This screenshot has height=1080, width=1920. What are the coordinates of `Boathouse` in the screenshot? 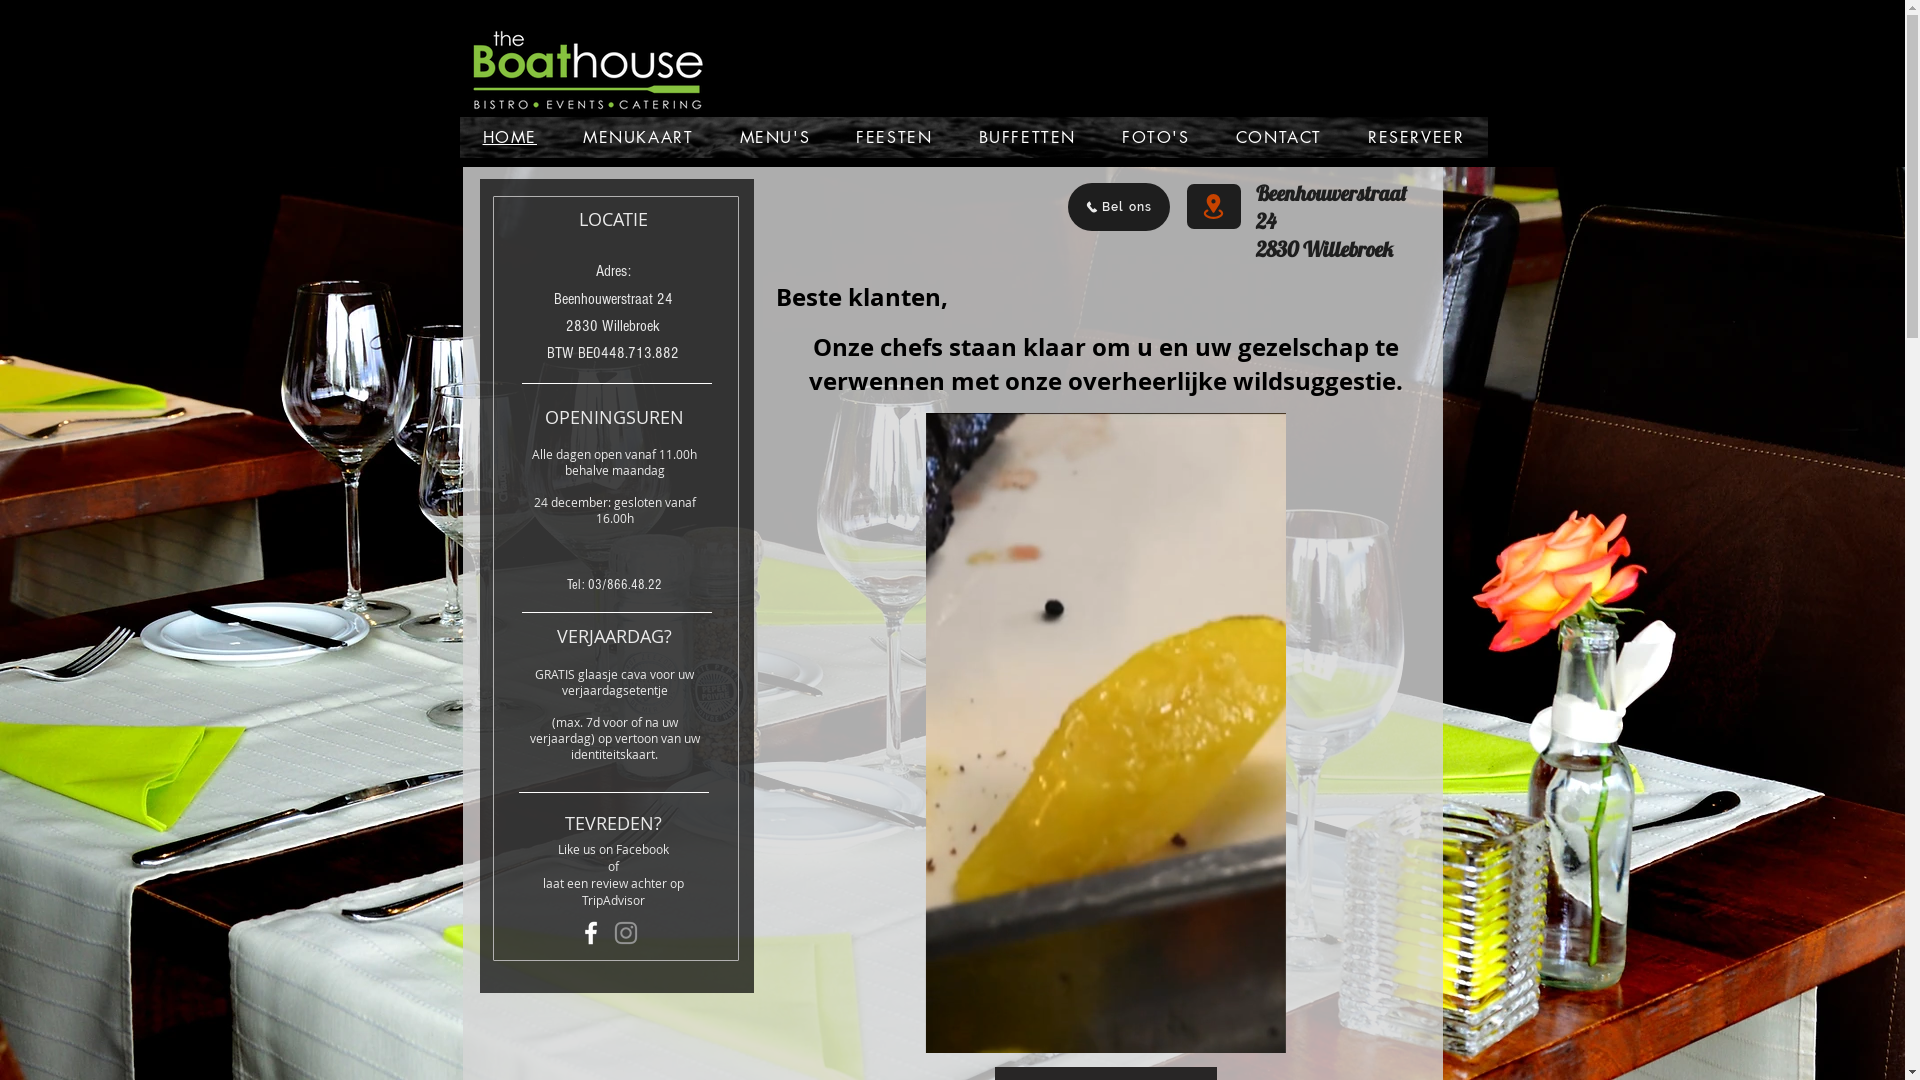 It's located at (588, 70).